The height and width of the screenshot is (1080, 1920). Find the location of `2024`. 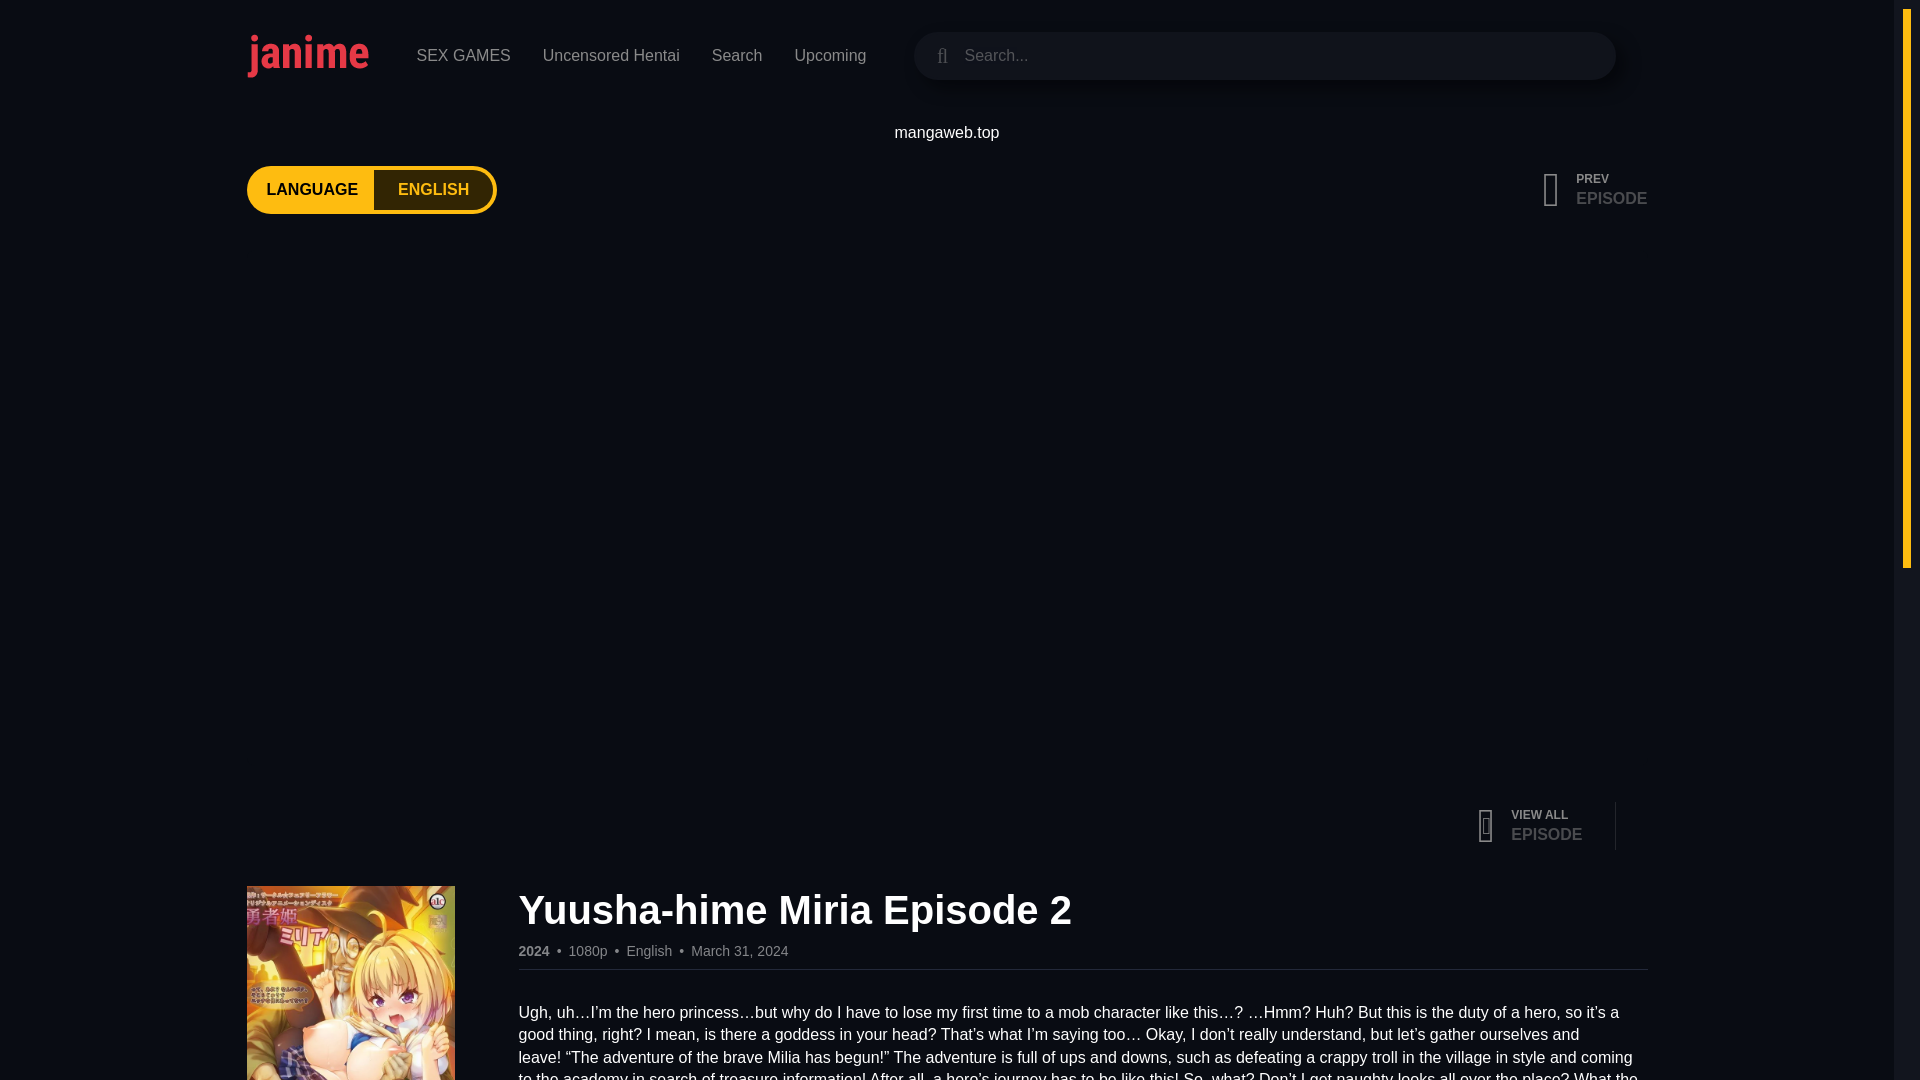

2024 is located at coordinates (534, 952).